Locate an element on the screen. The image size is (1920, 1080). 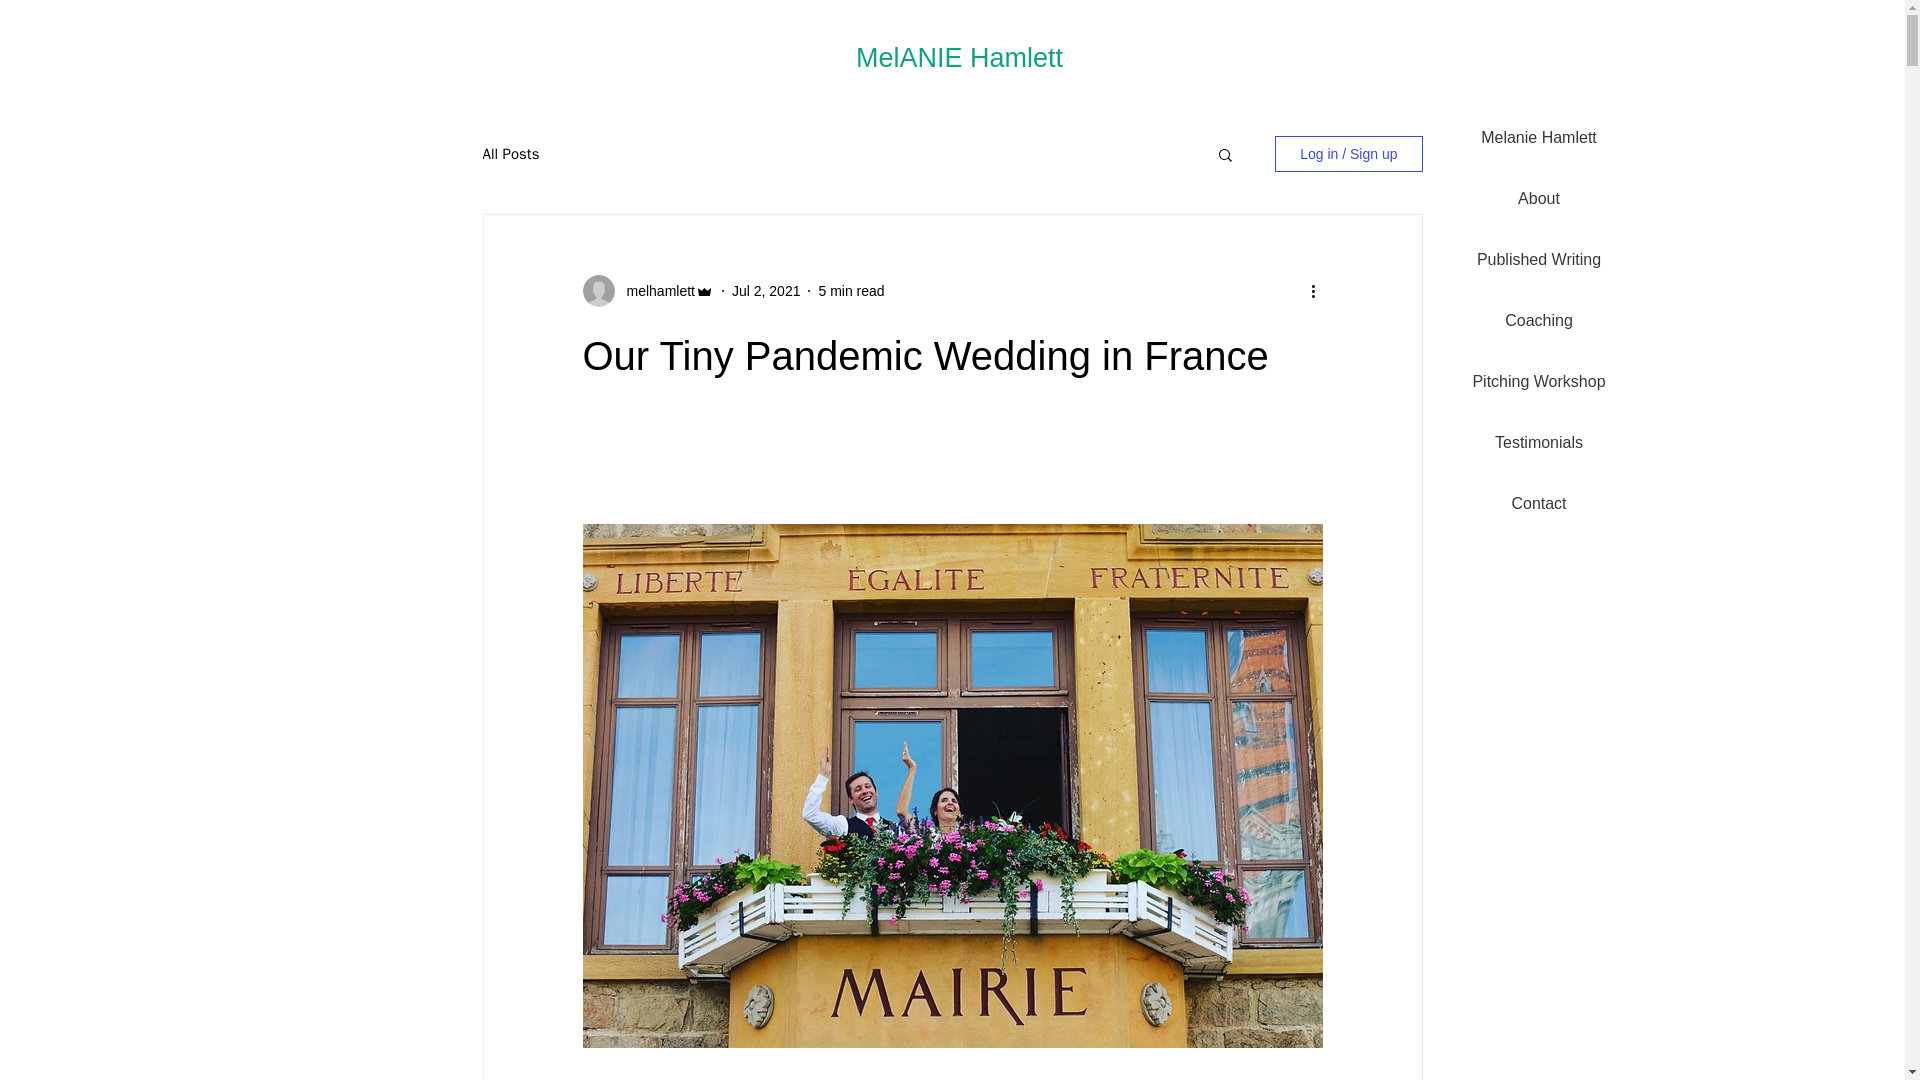
Contact is located at coordinates (1538, 504).